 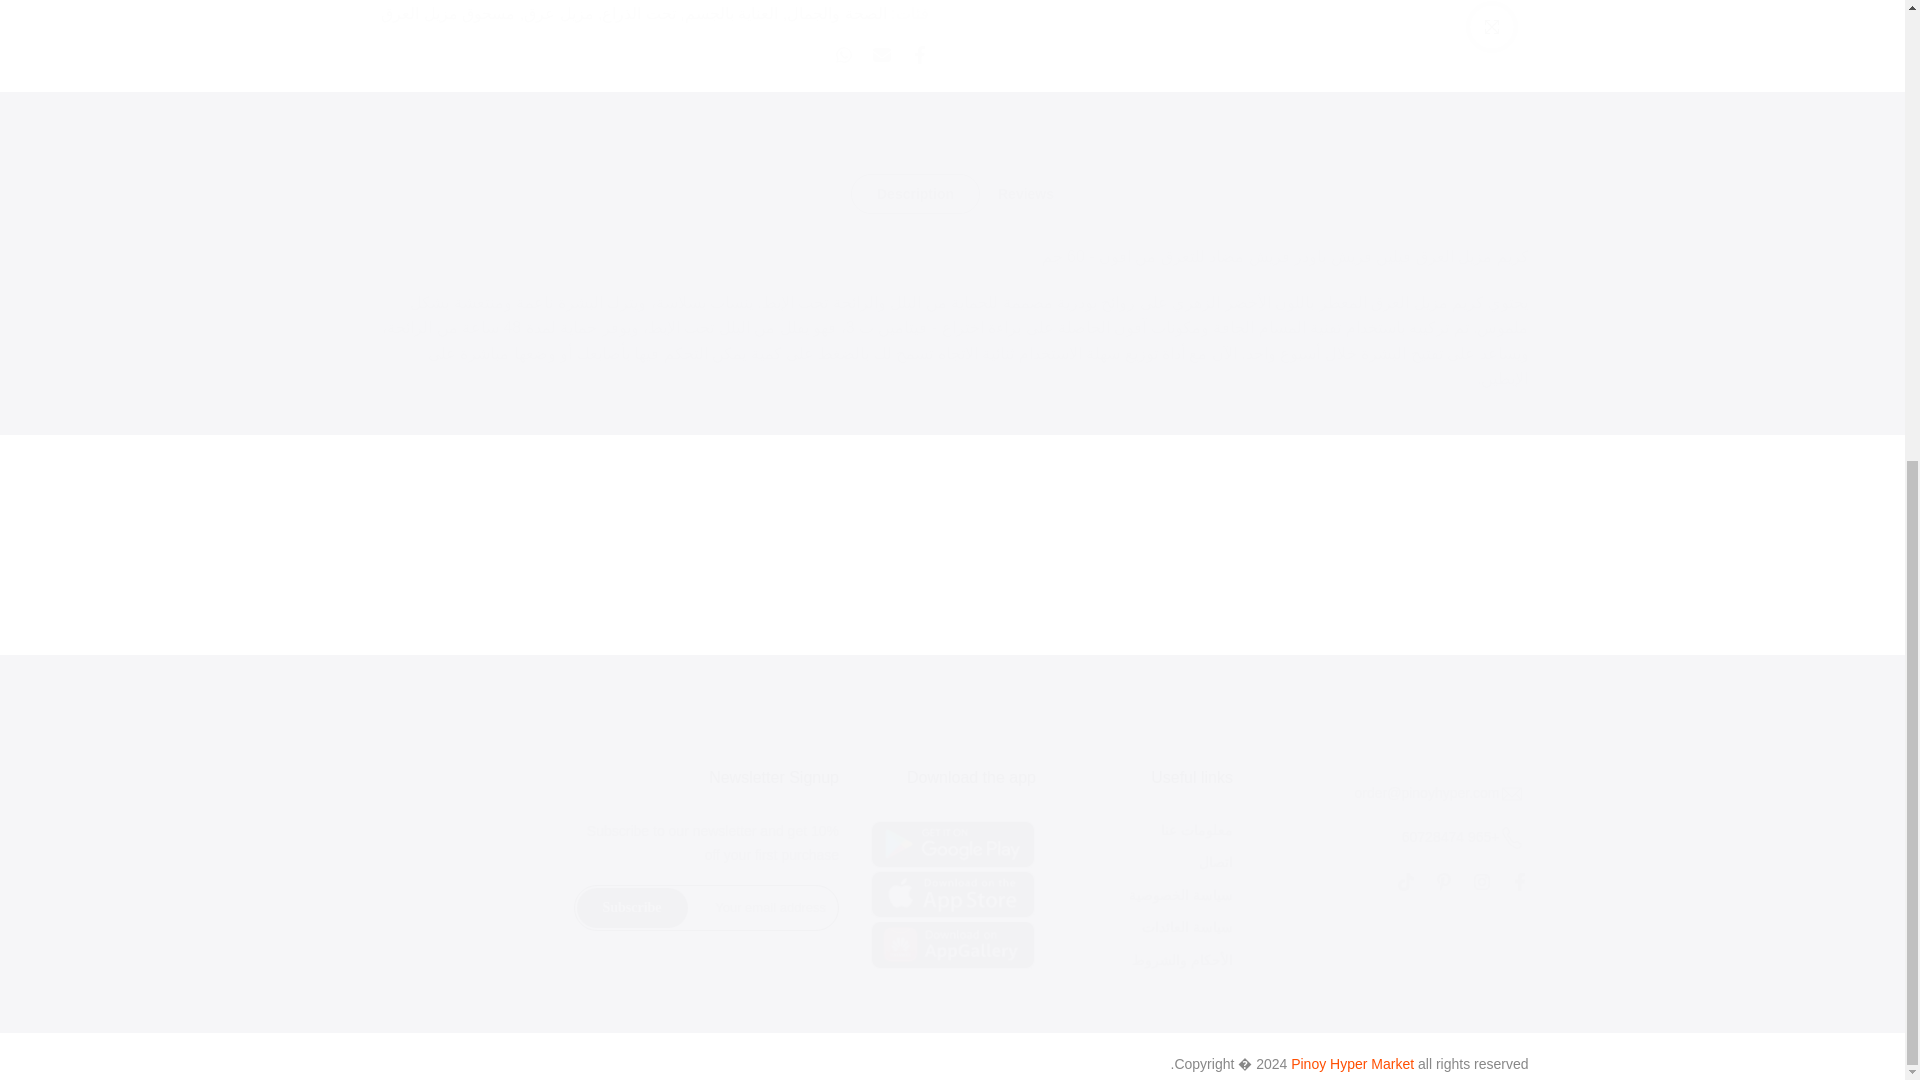 What do you see at coordinates (914, 193) in the screenshot?
I see `Description` at bounding box center [914, 193].